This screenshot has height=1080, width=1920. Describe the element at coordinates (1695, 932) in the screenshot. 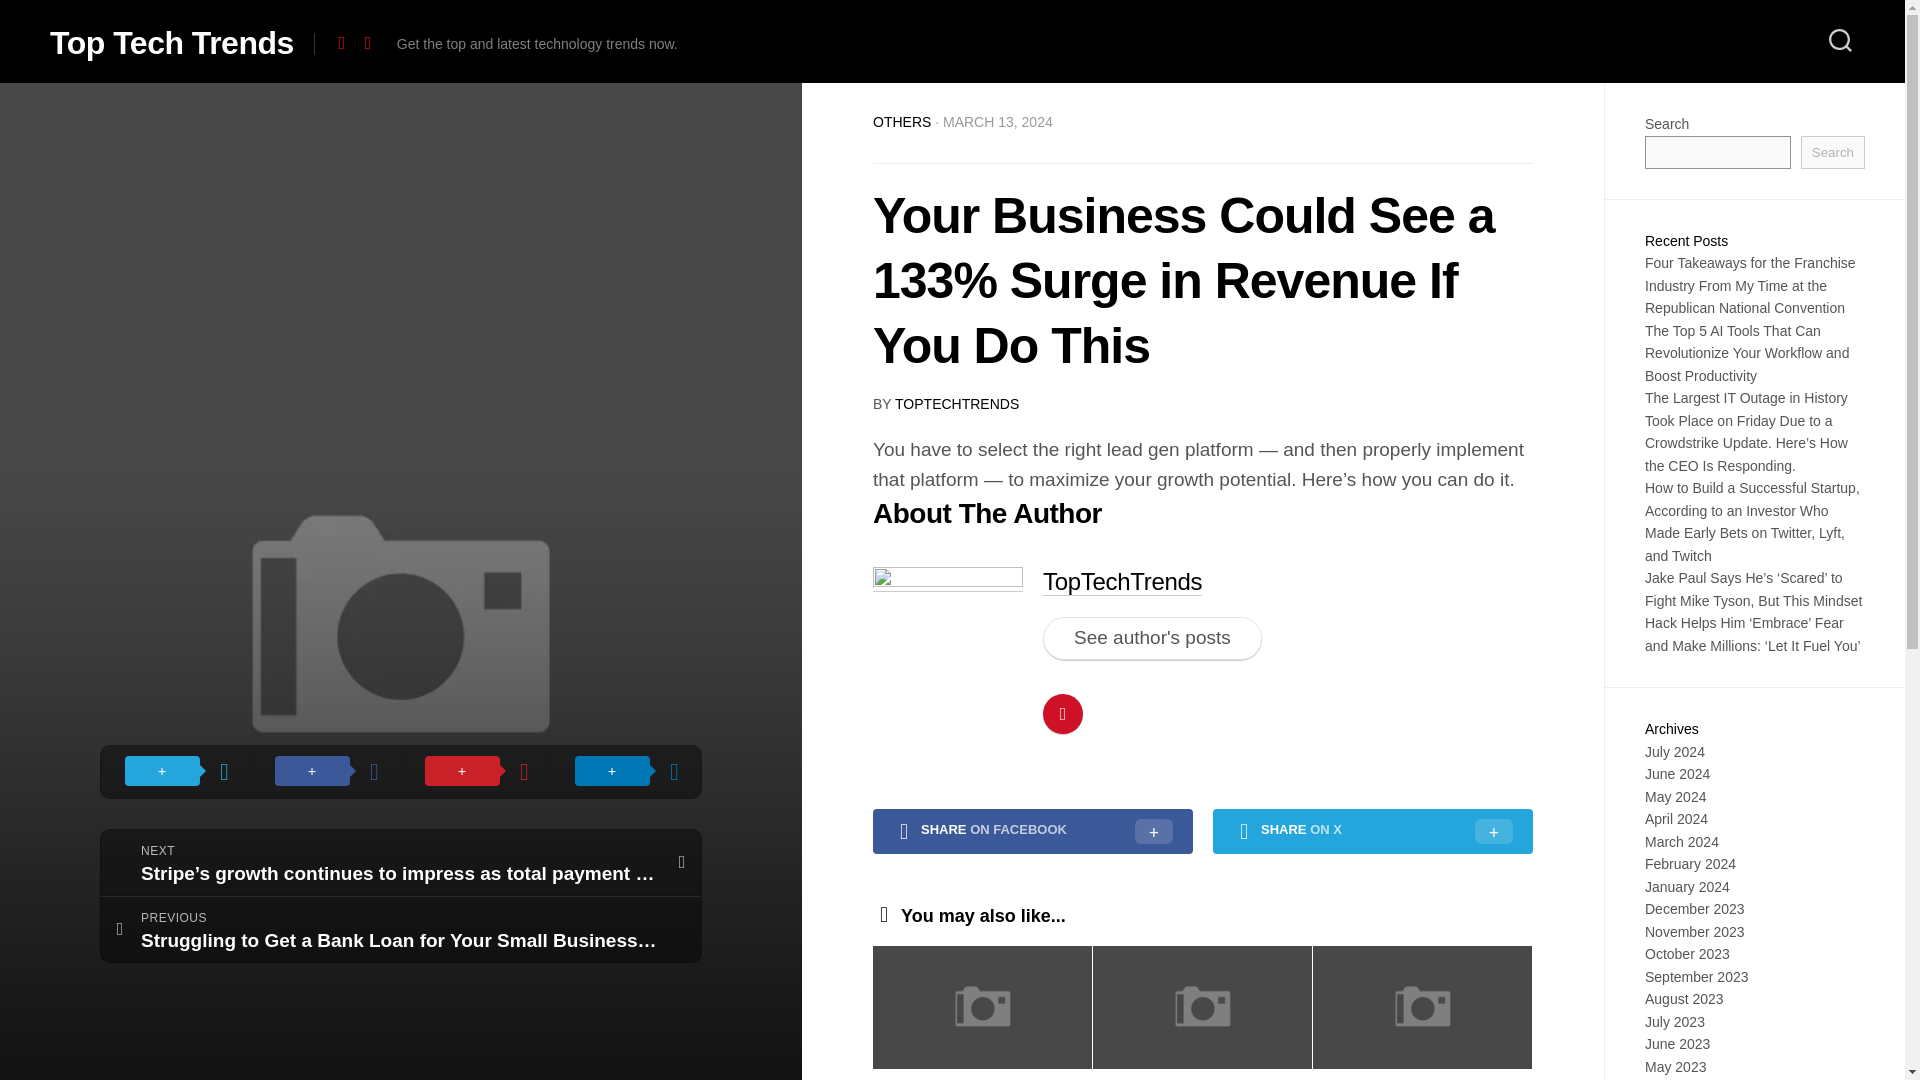

I see `November 2023` at that location.